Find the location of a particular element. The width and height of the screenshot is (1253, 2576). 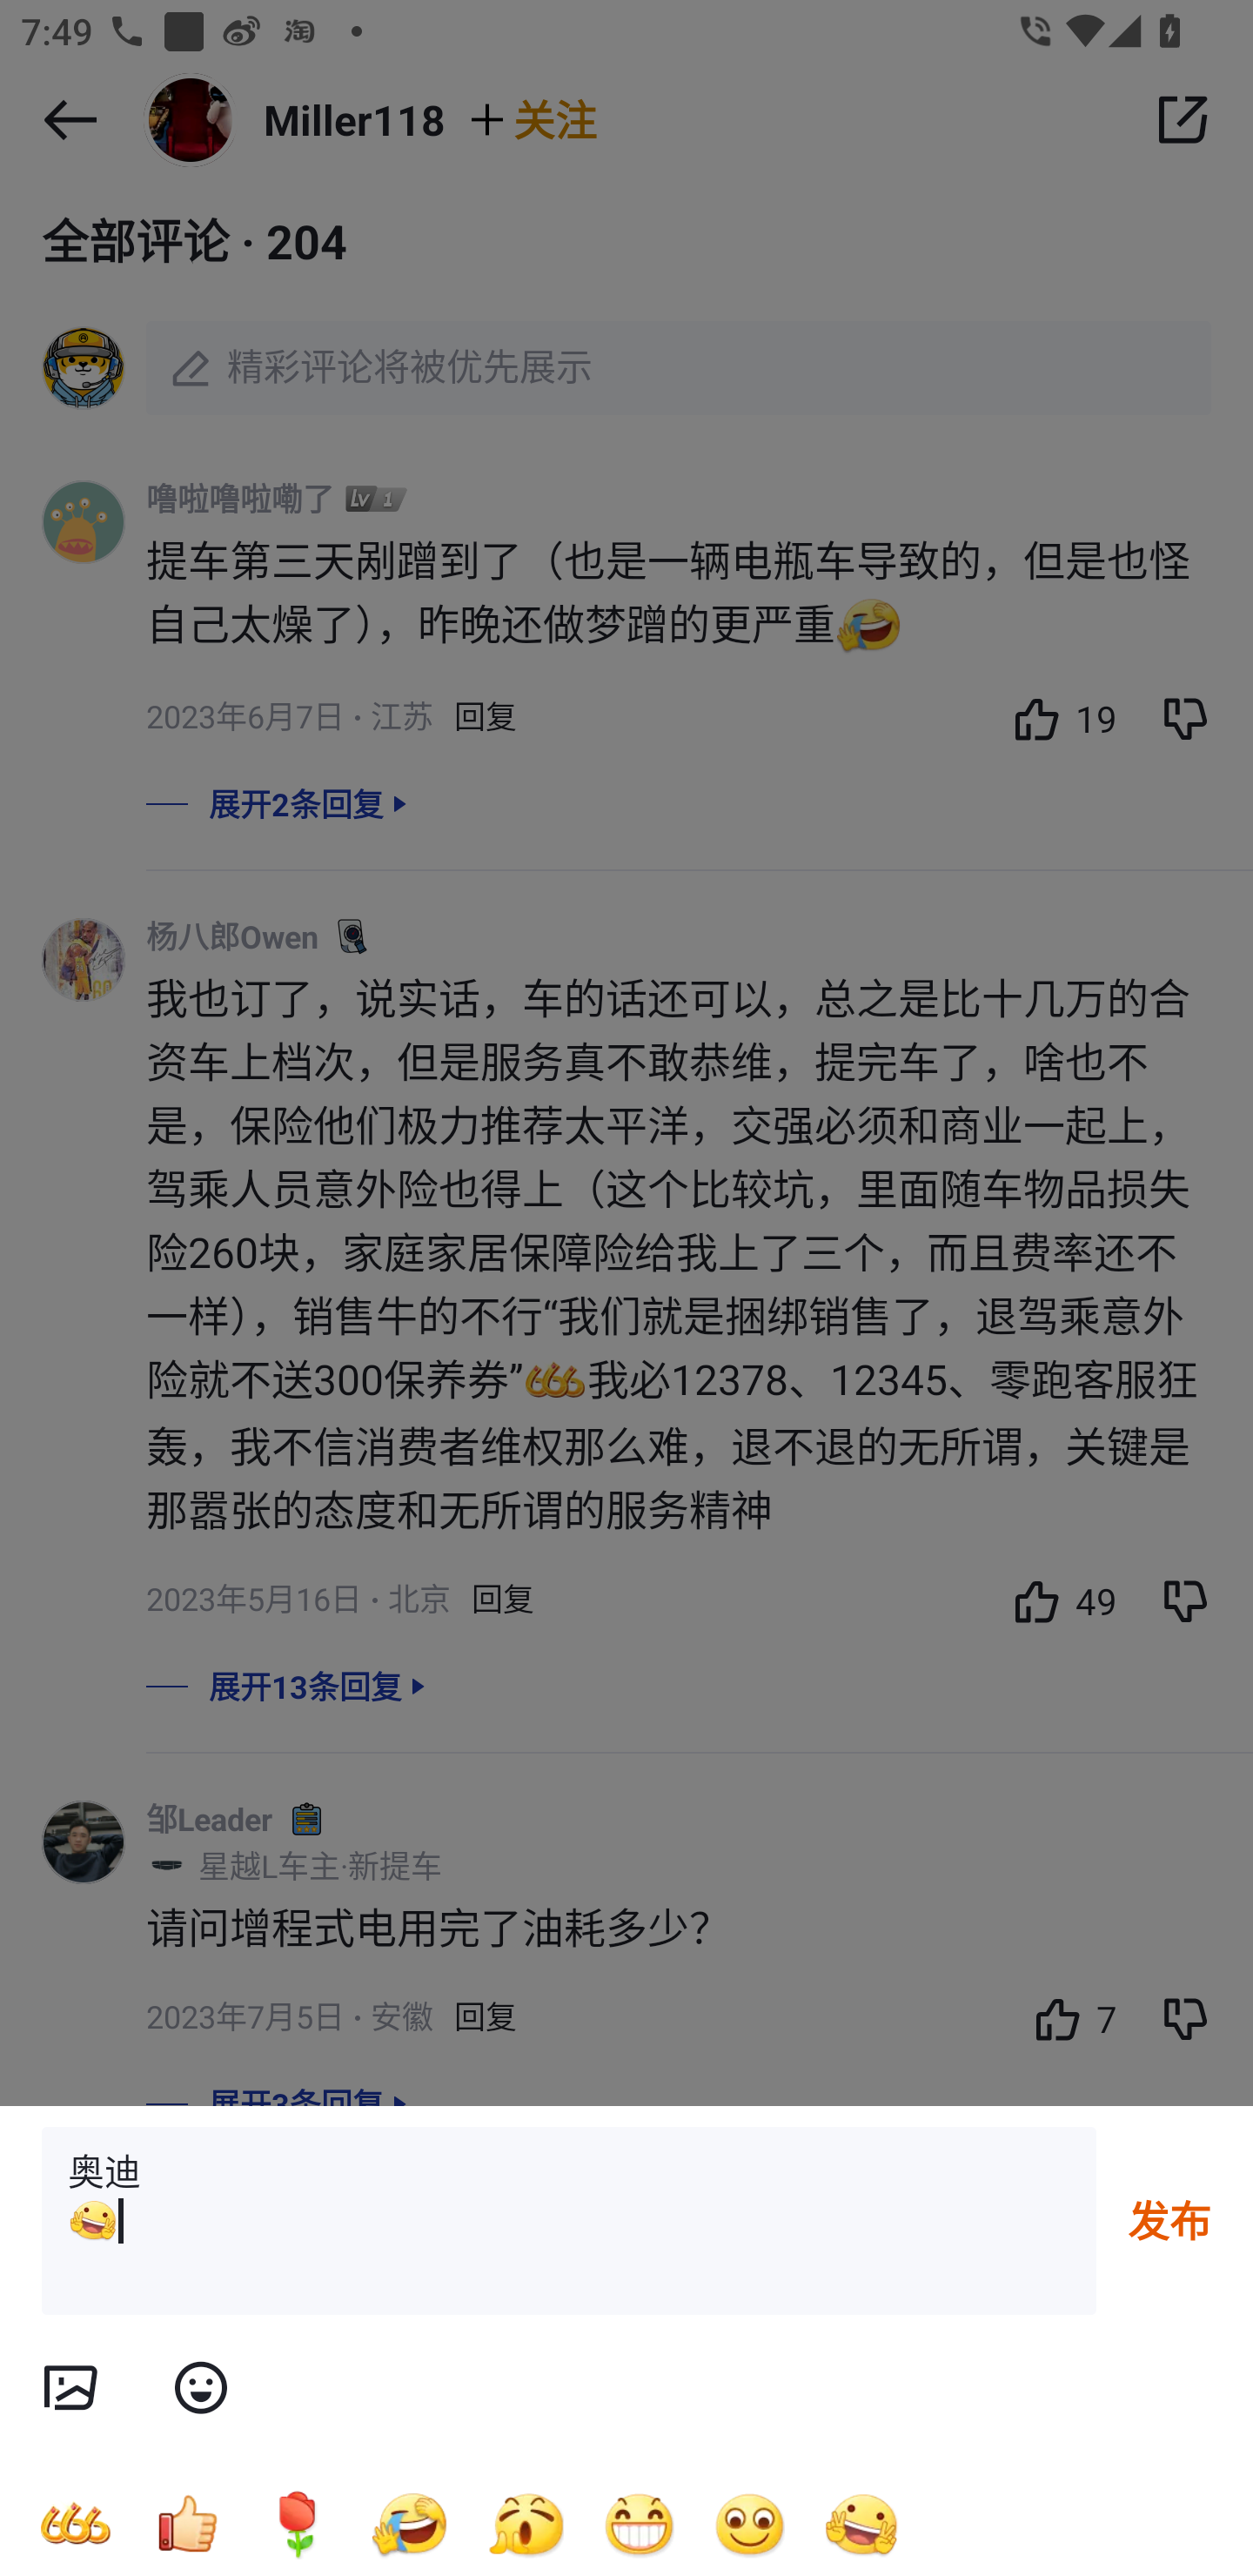

[我想静静] is located at coordinates (409, 2523).